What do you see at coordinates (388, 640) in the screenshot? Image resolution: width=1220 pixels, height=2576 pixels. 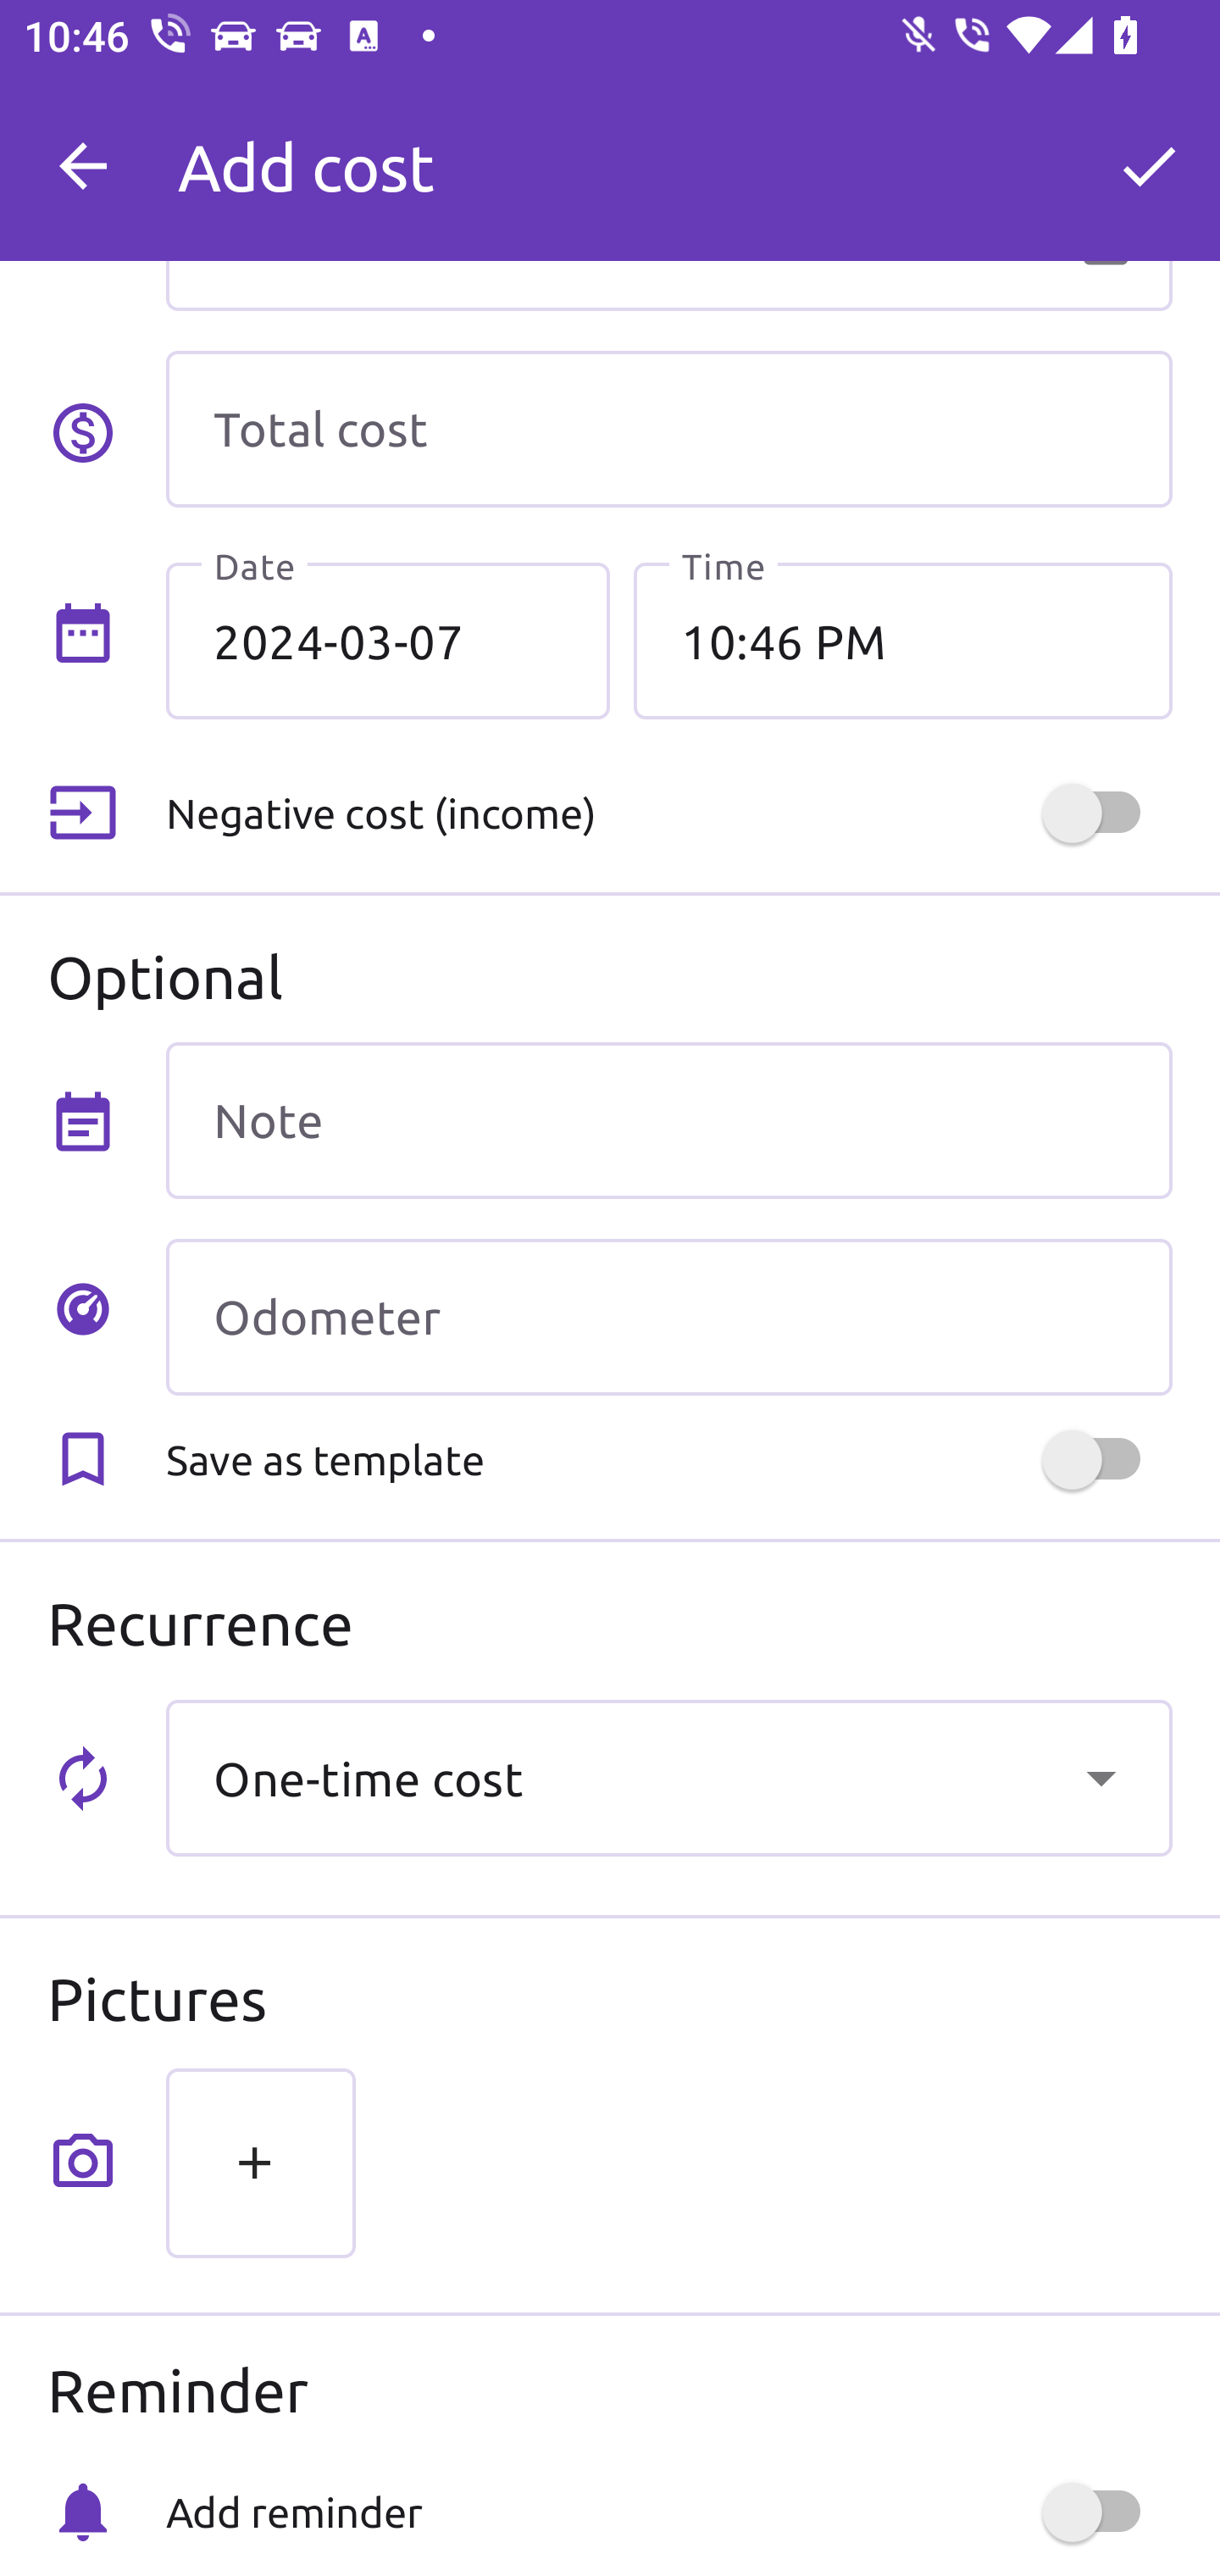 I see `2024-03-07` at bounding box center [388, 640].